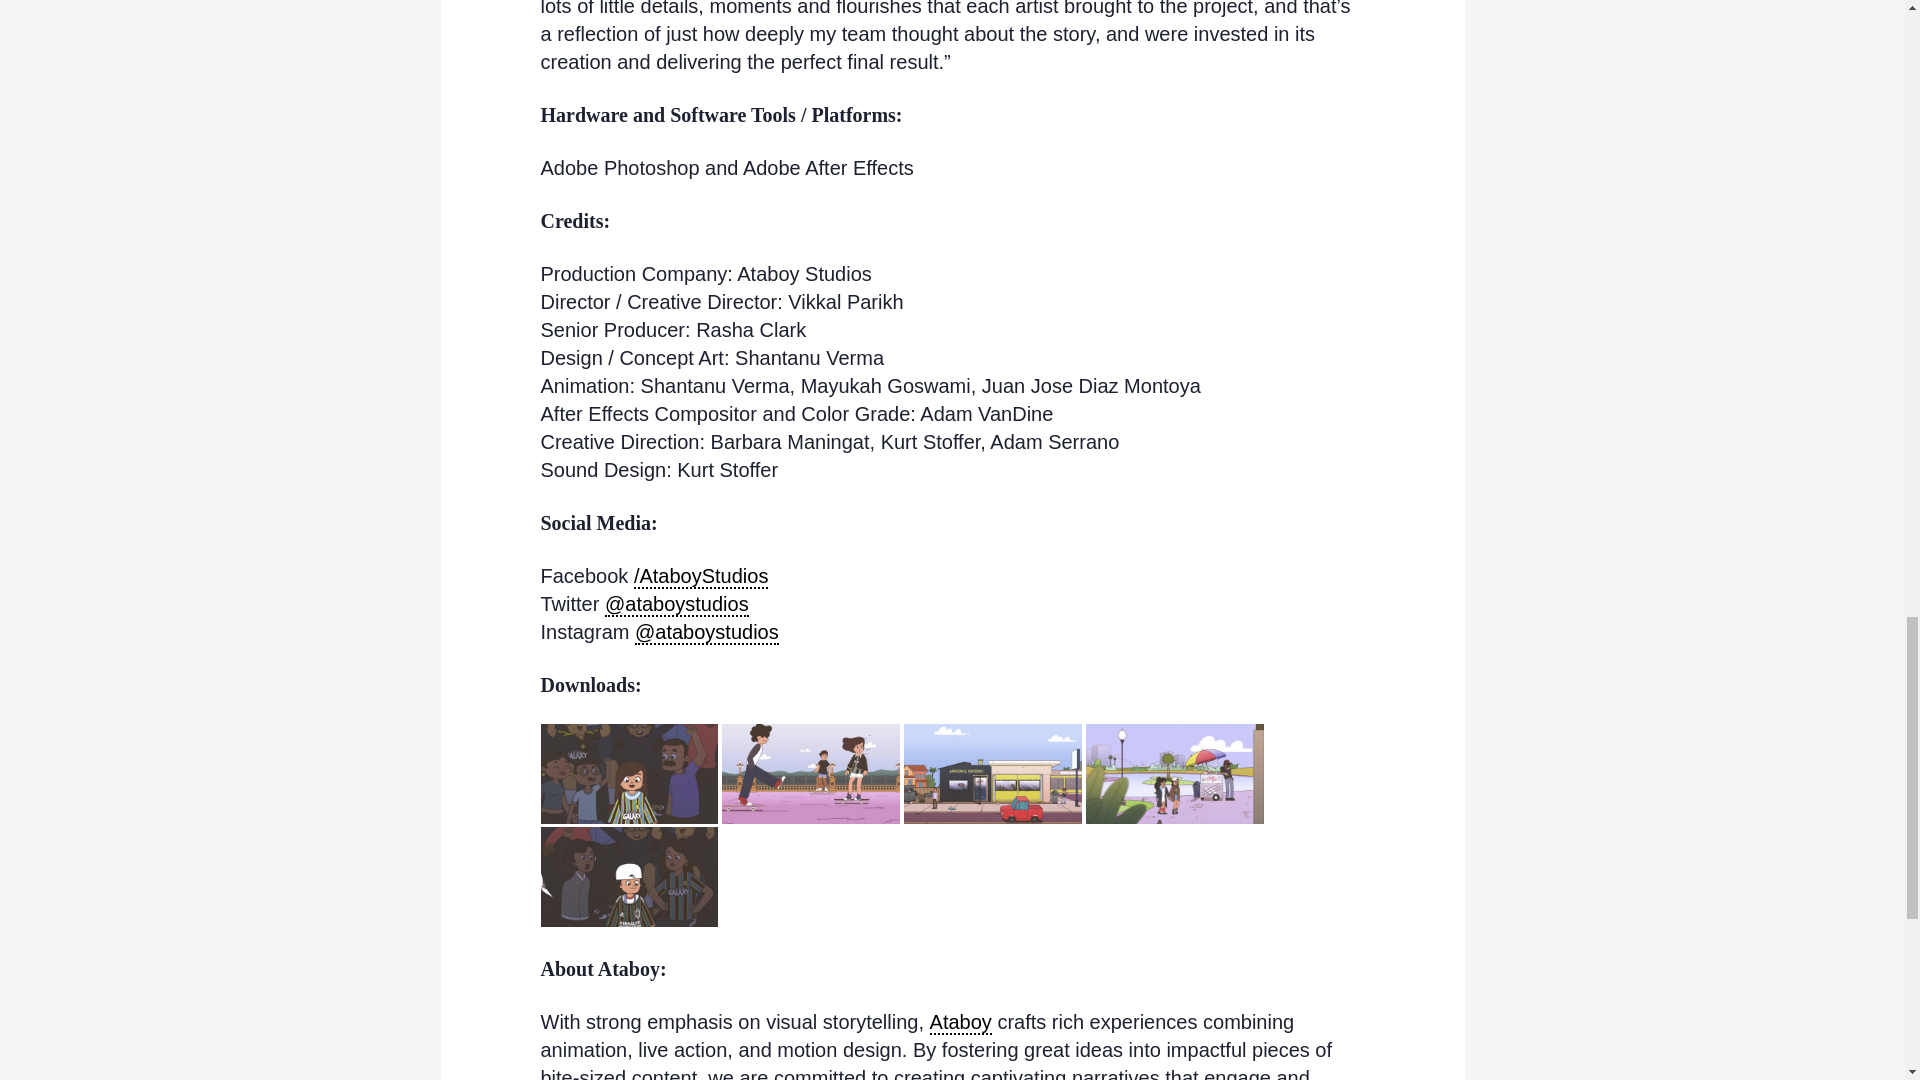 The image size is (1920, 1080). I want to click on Download File, so click(1174, 774).